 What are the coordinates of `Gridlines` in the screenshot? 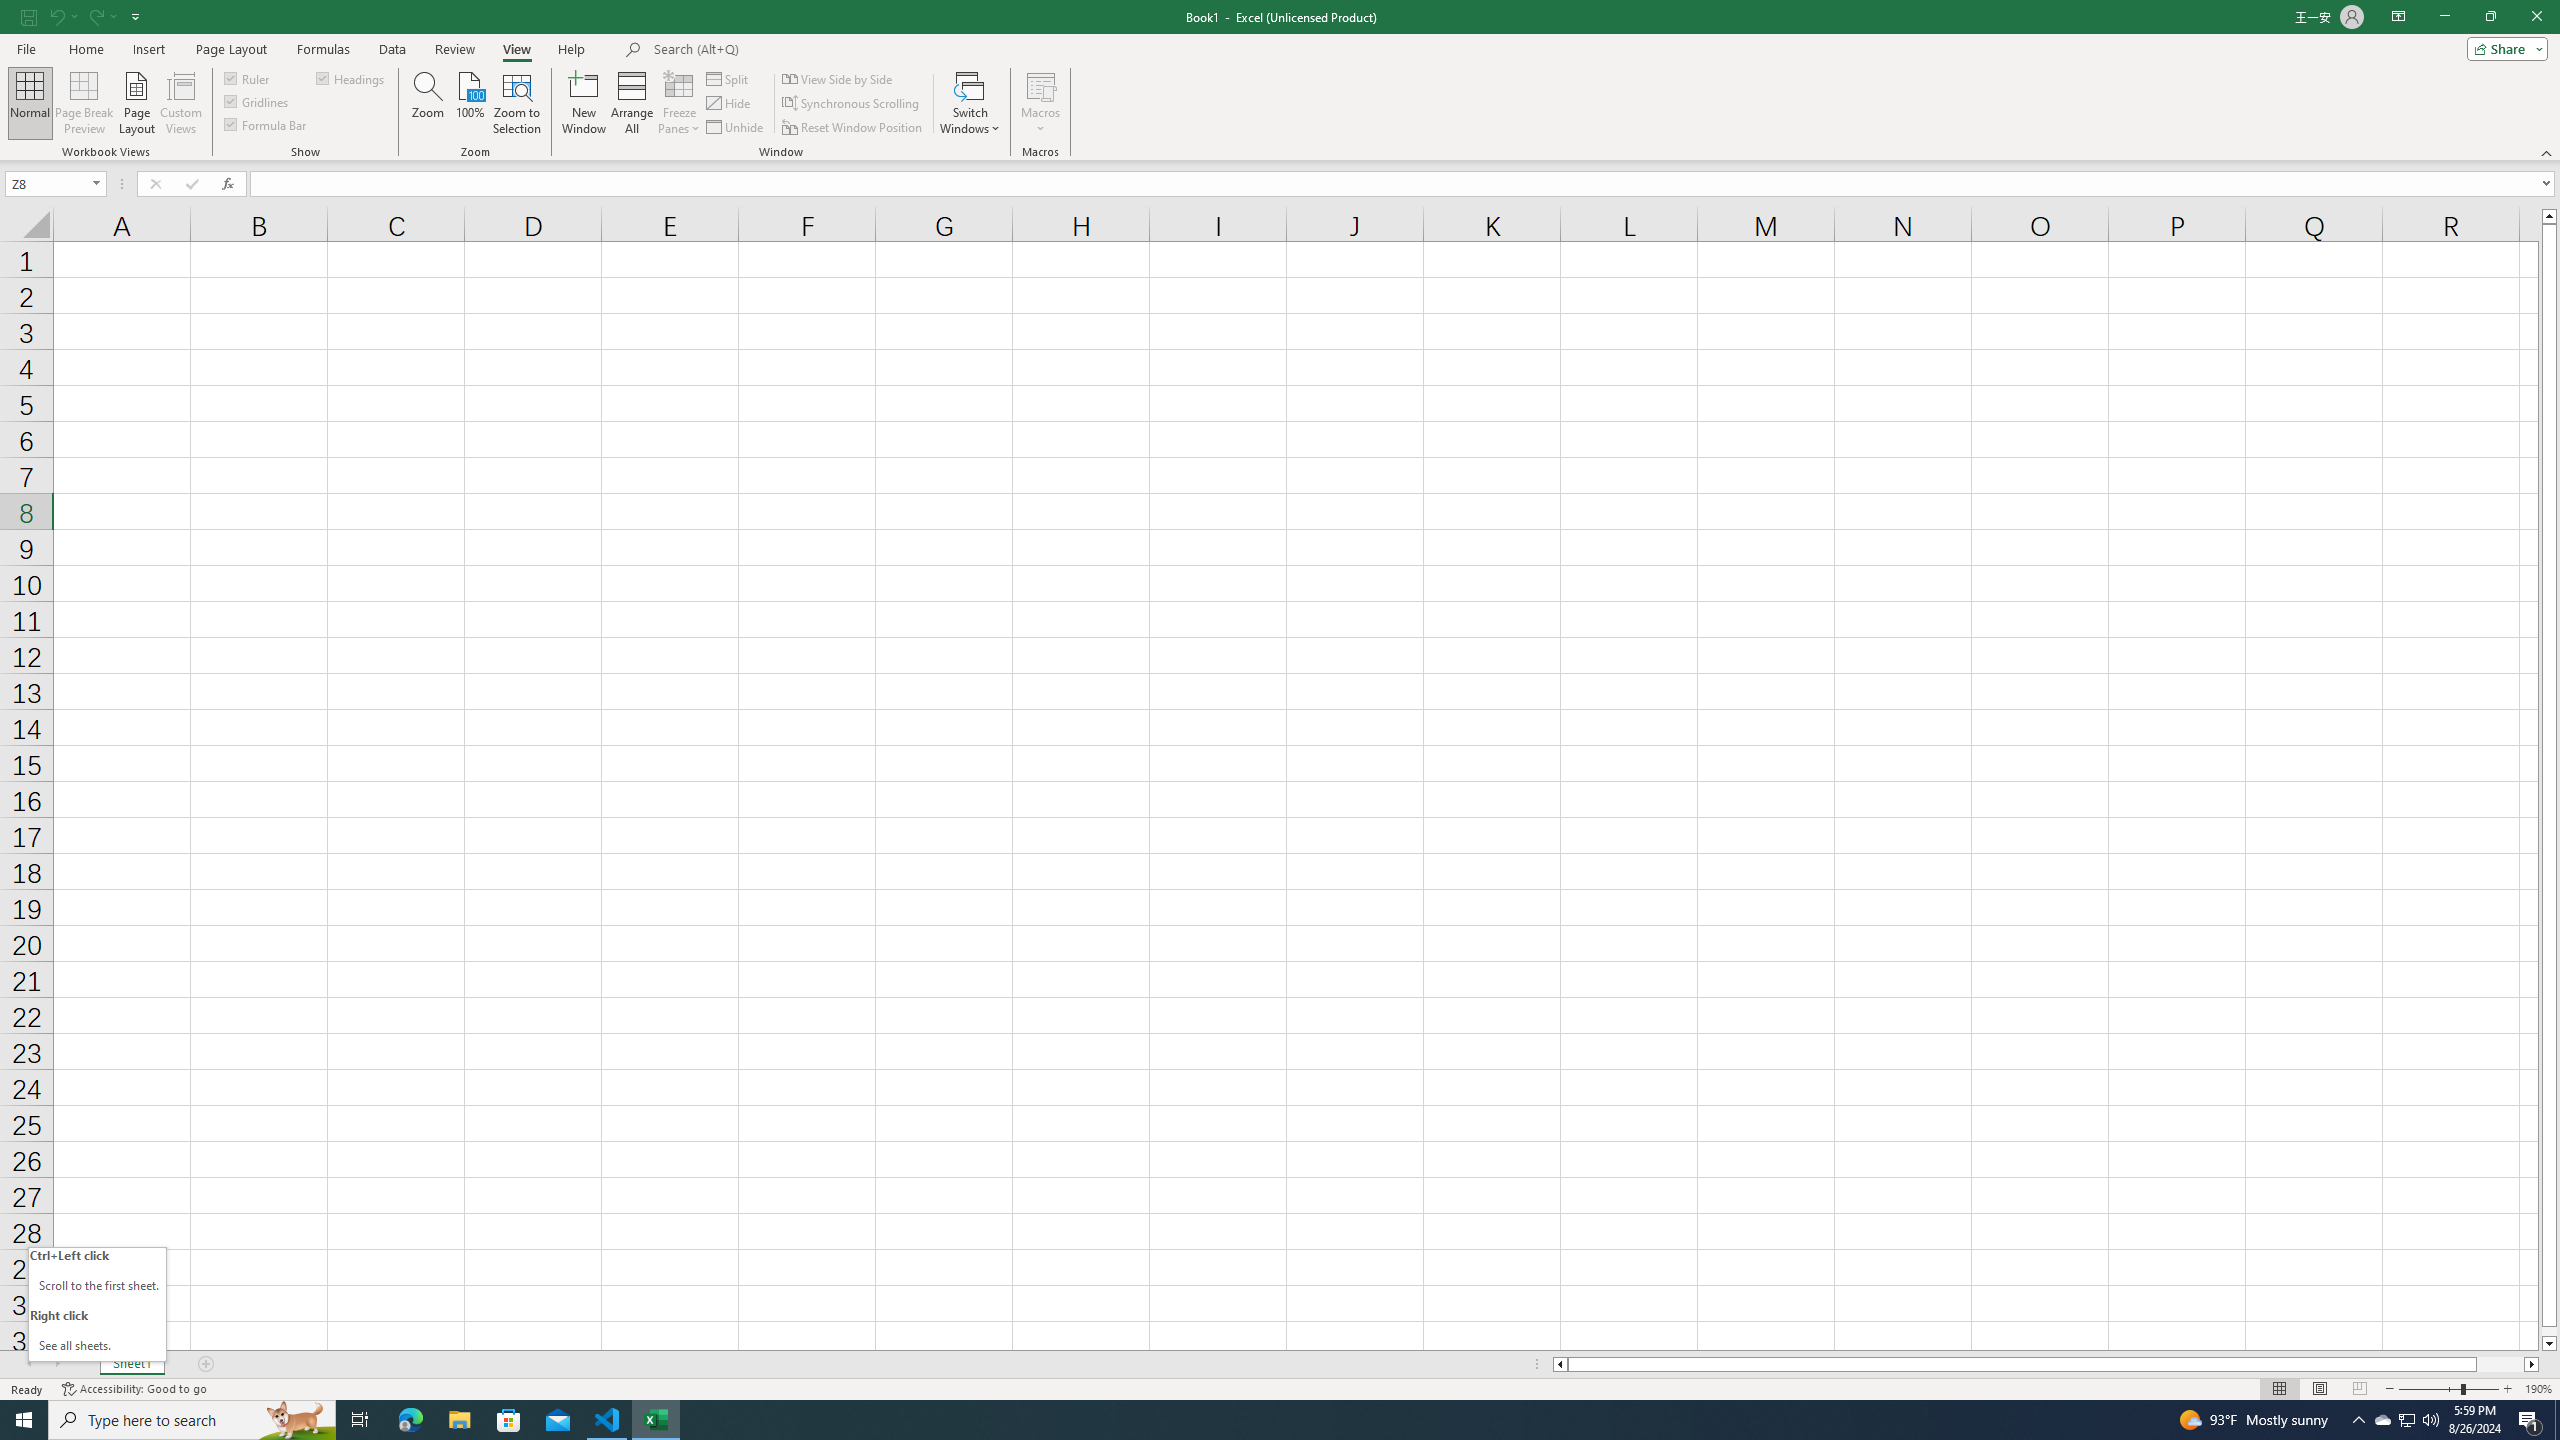 It's located at (257, 100).